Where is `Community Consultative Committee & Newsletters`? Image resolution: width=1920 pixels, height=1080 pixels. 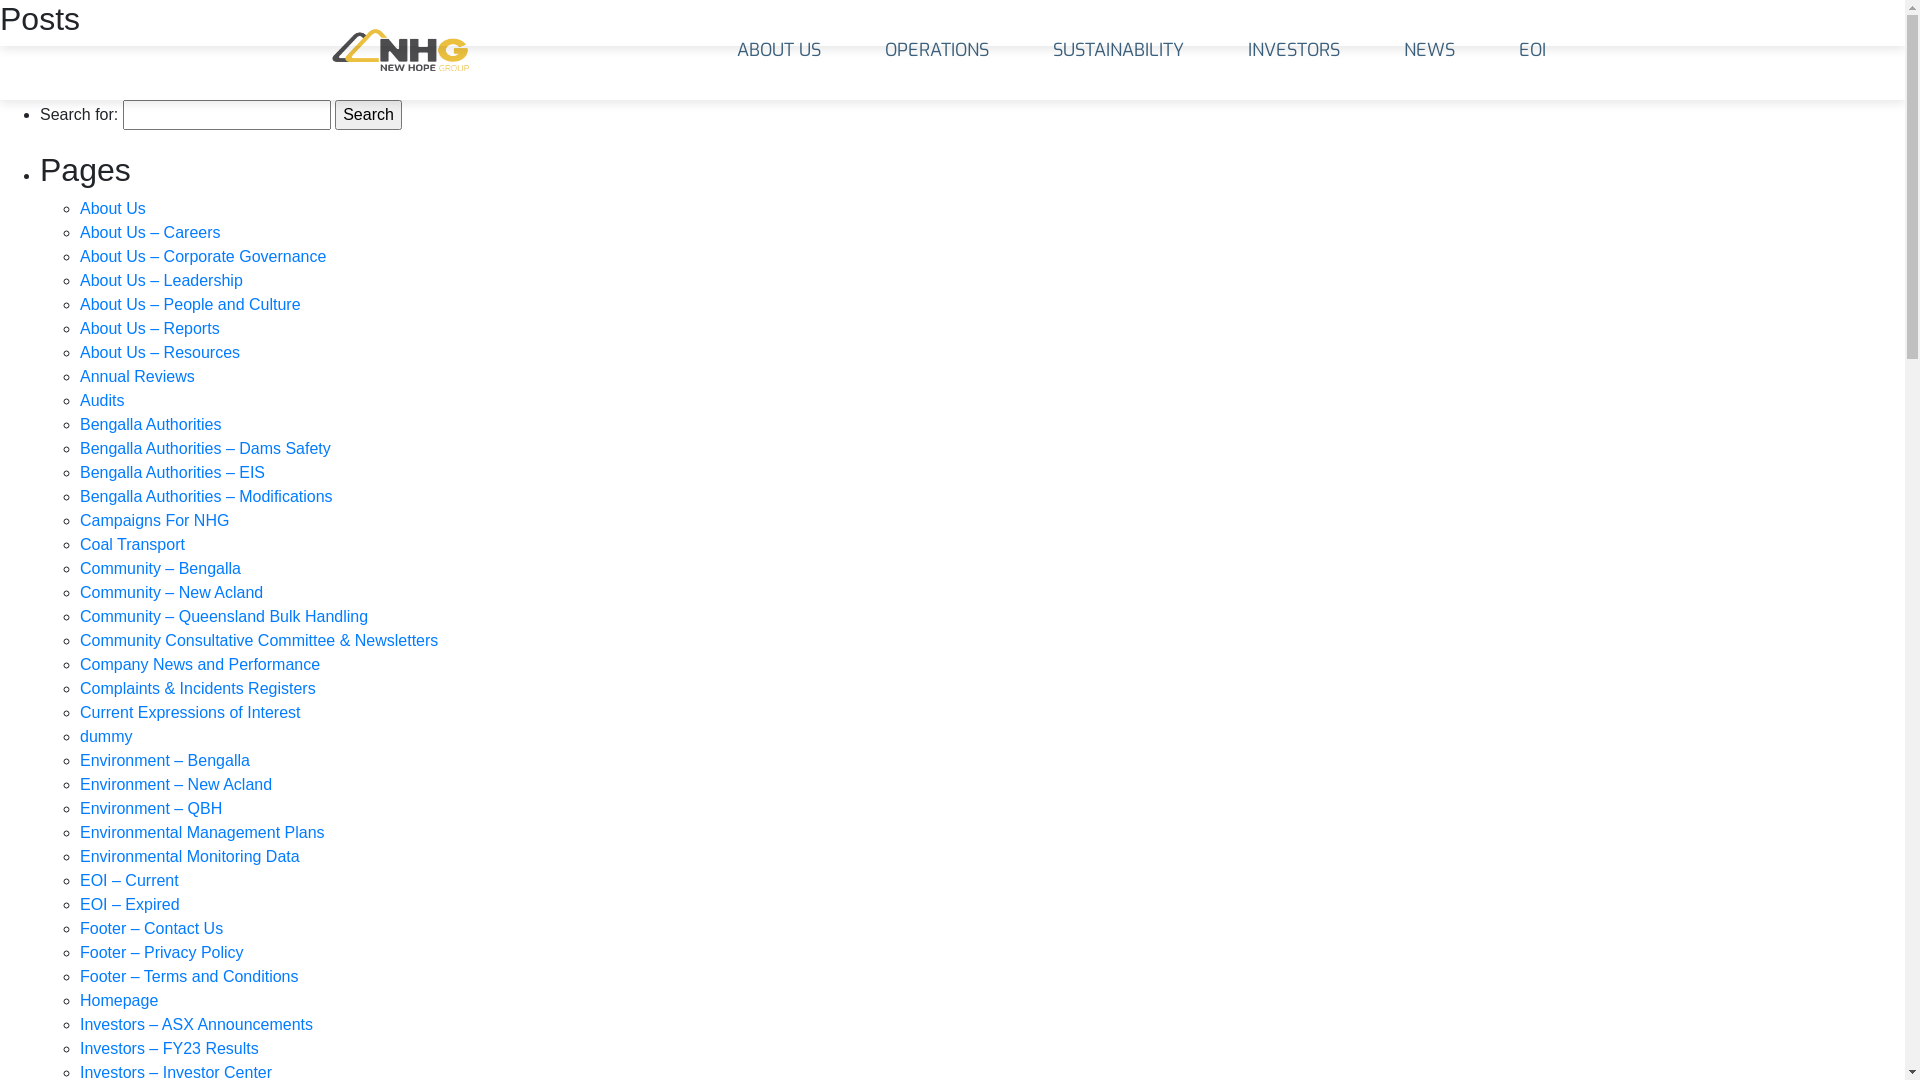 Community Consultative Committee & Newsletters is located at coordinates (259, 640).